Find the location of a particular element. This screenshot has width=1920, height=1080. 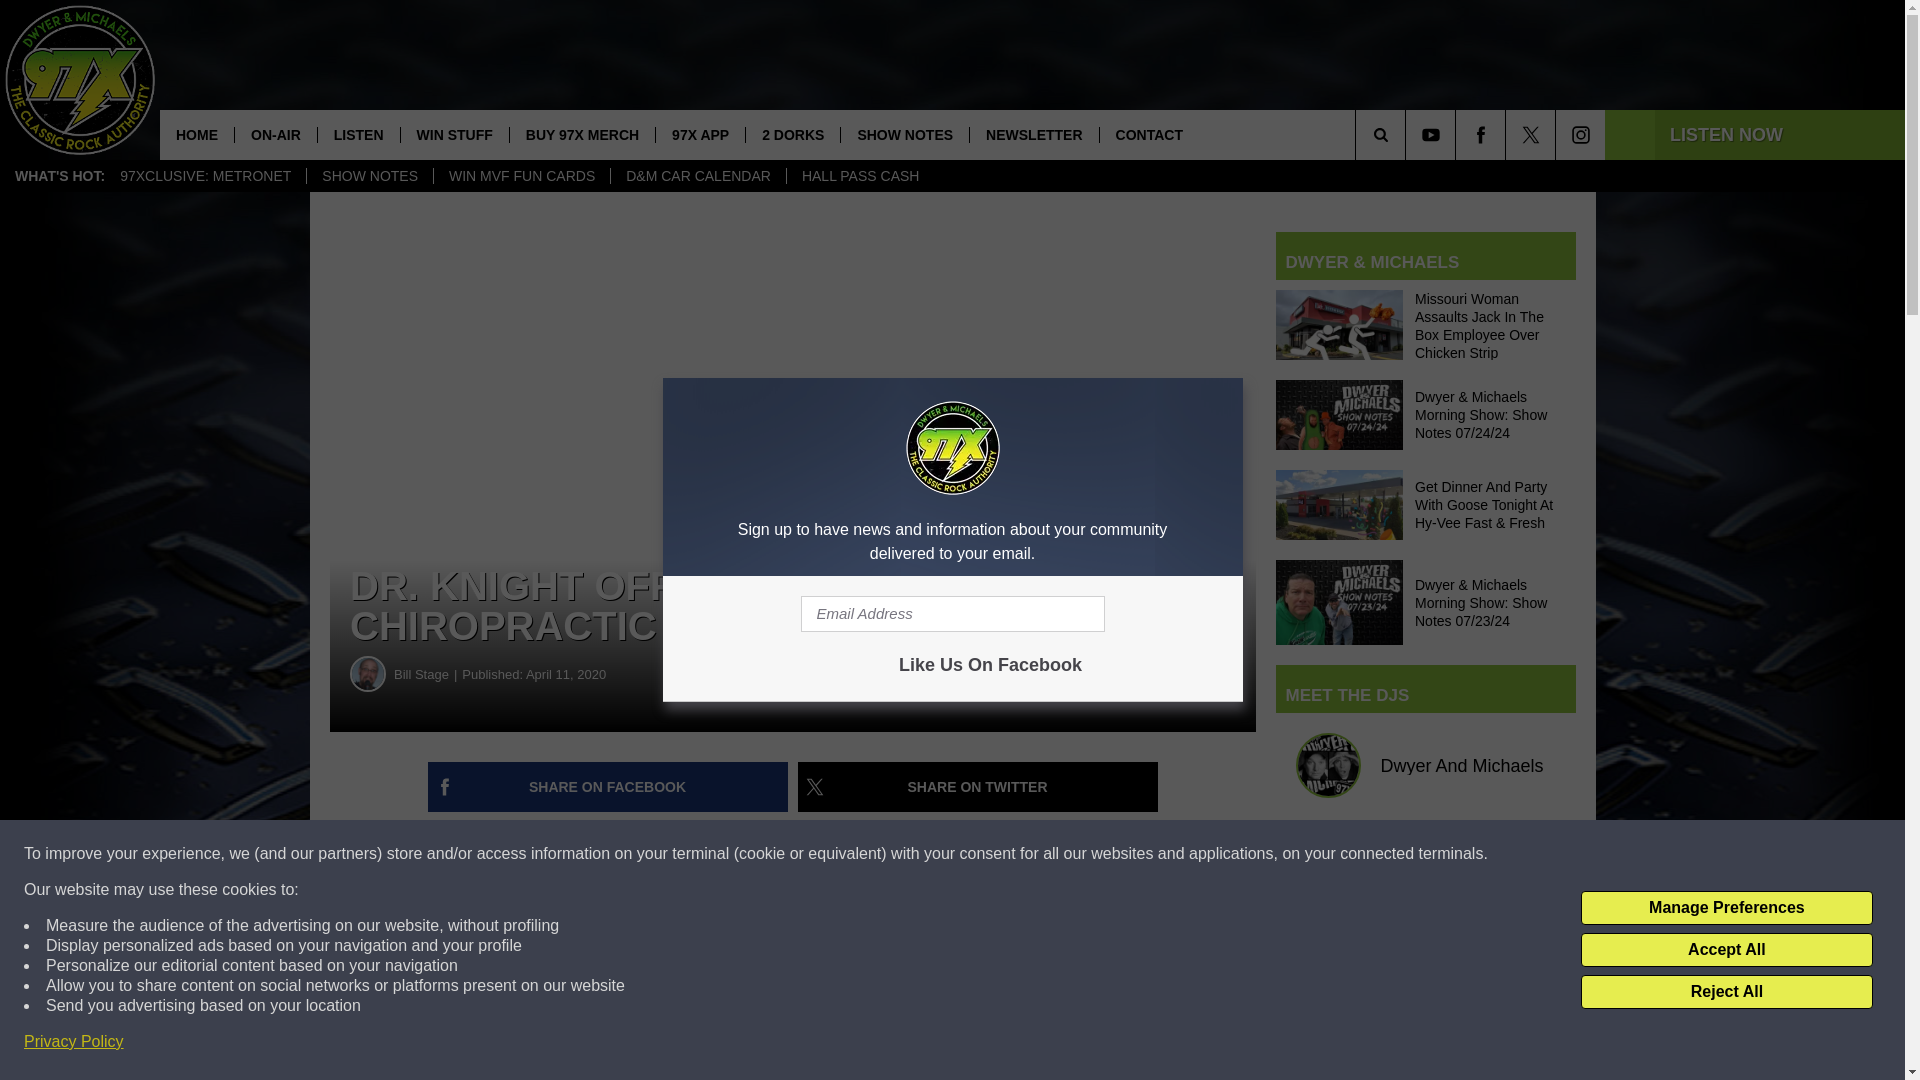

Manage Preferences is located at coordinates (1726, 908).